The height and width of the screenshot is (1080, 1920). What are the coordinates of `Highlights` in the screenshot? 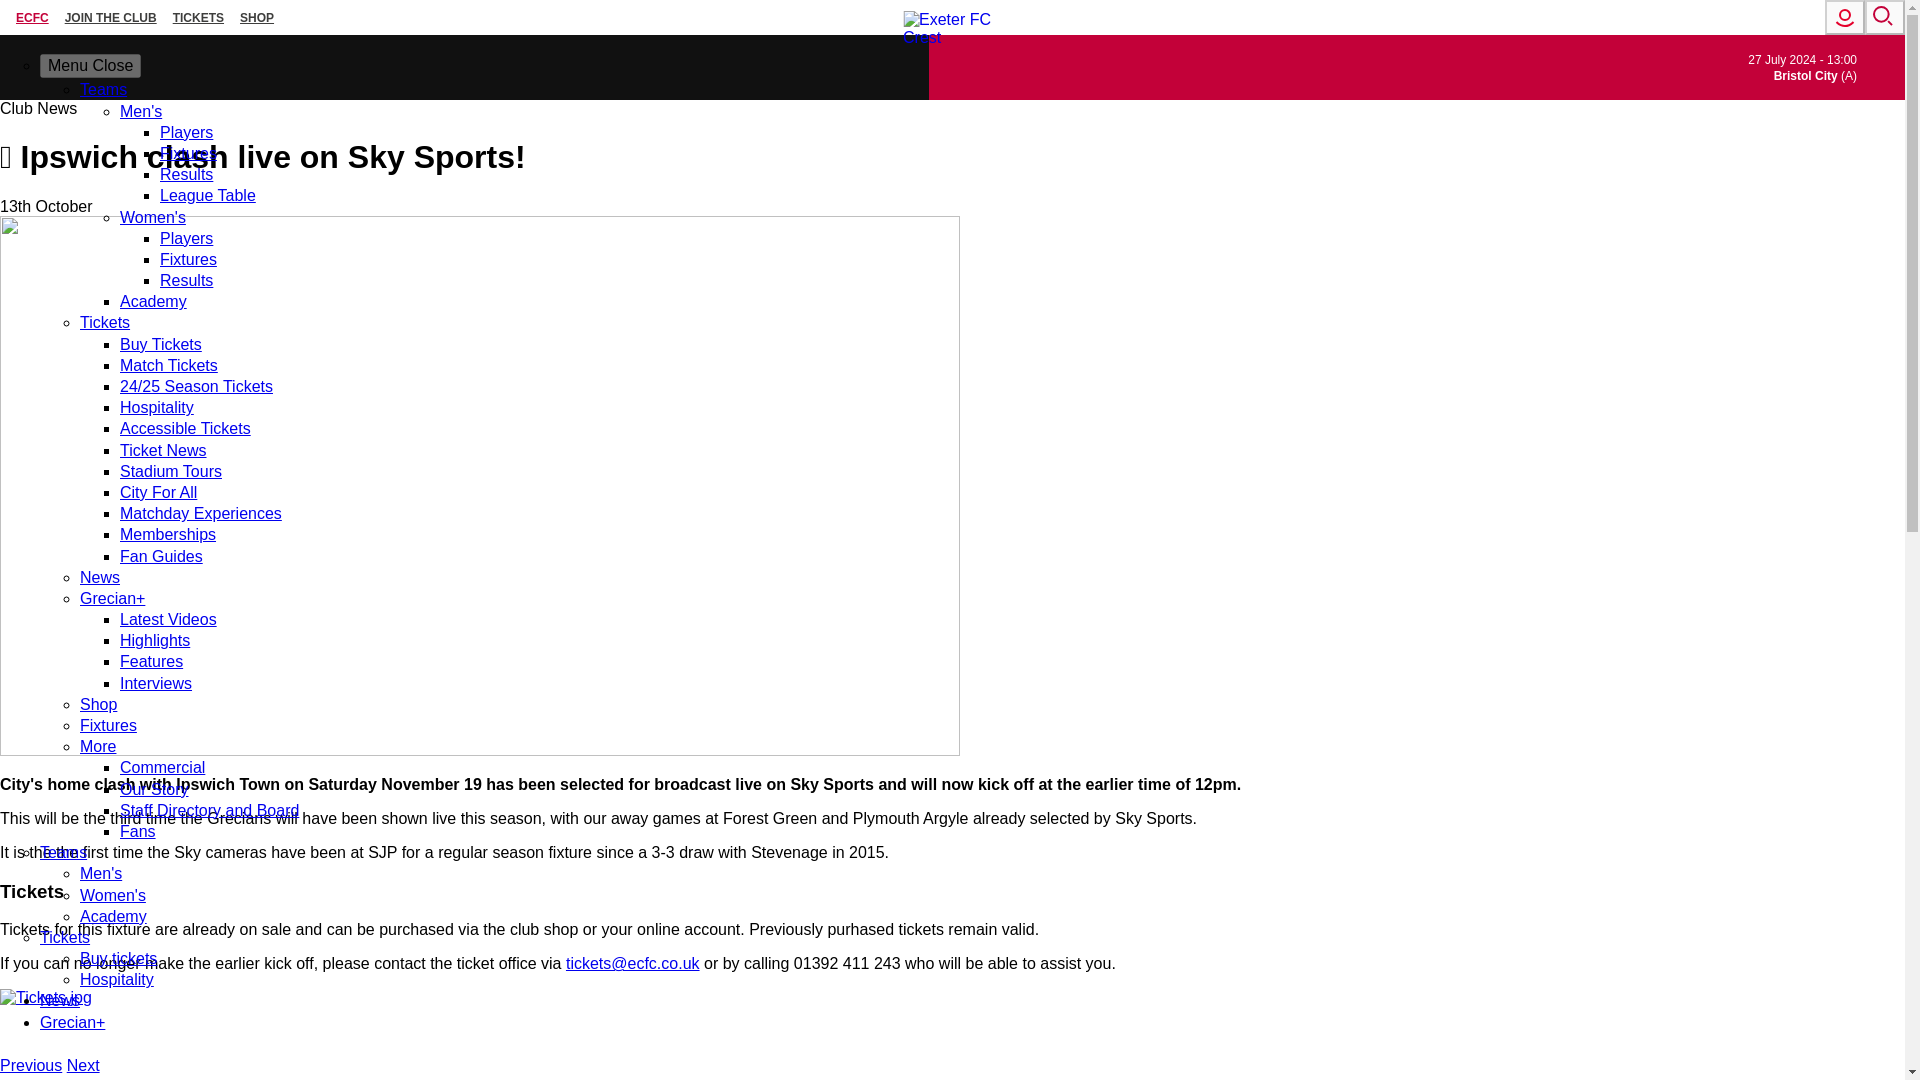 It's located at (154, 640).